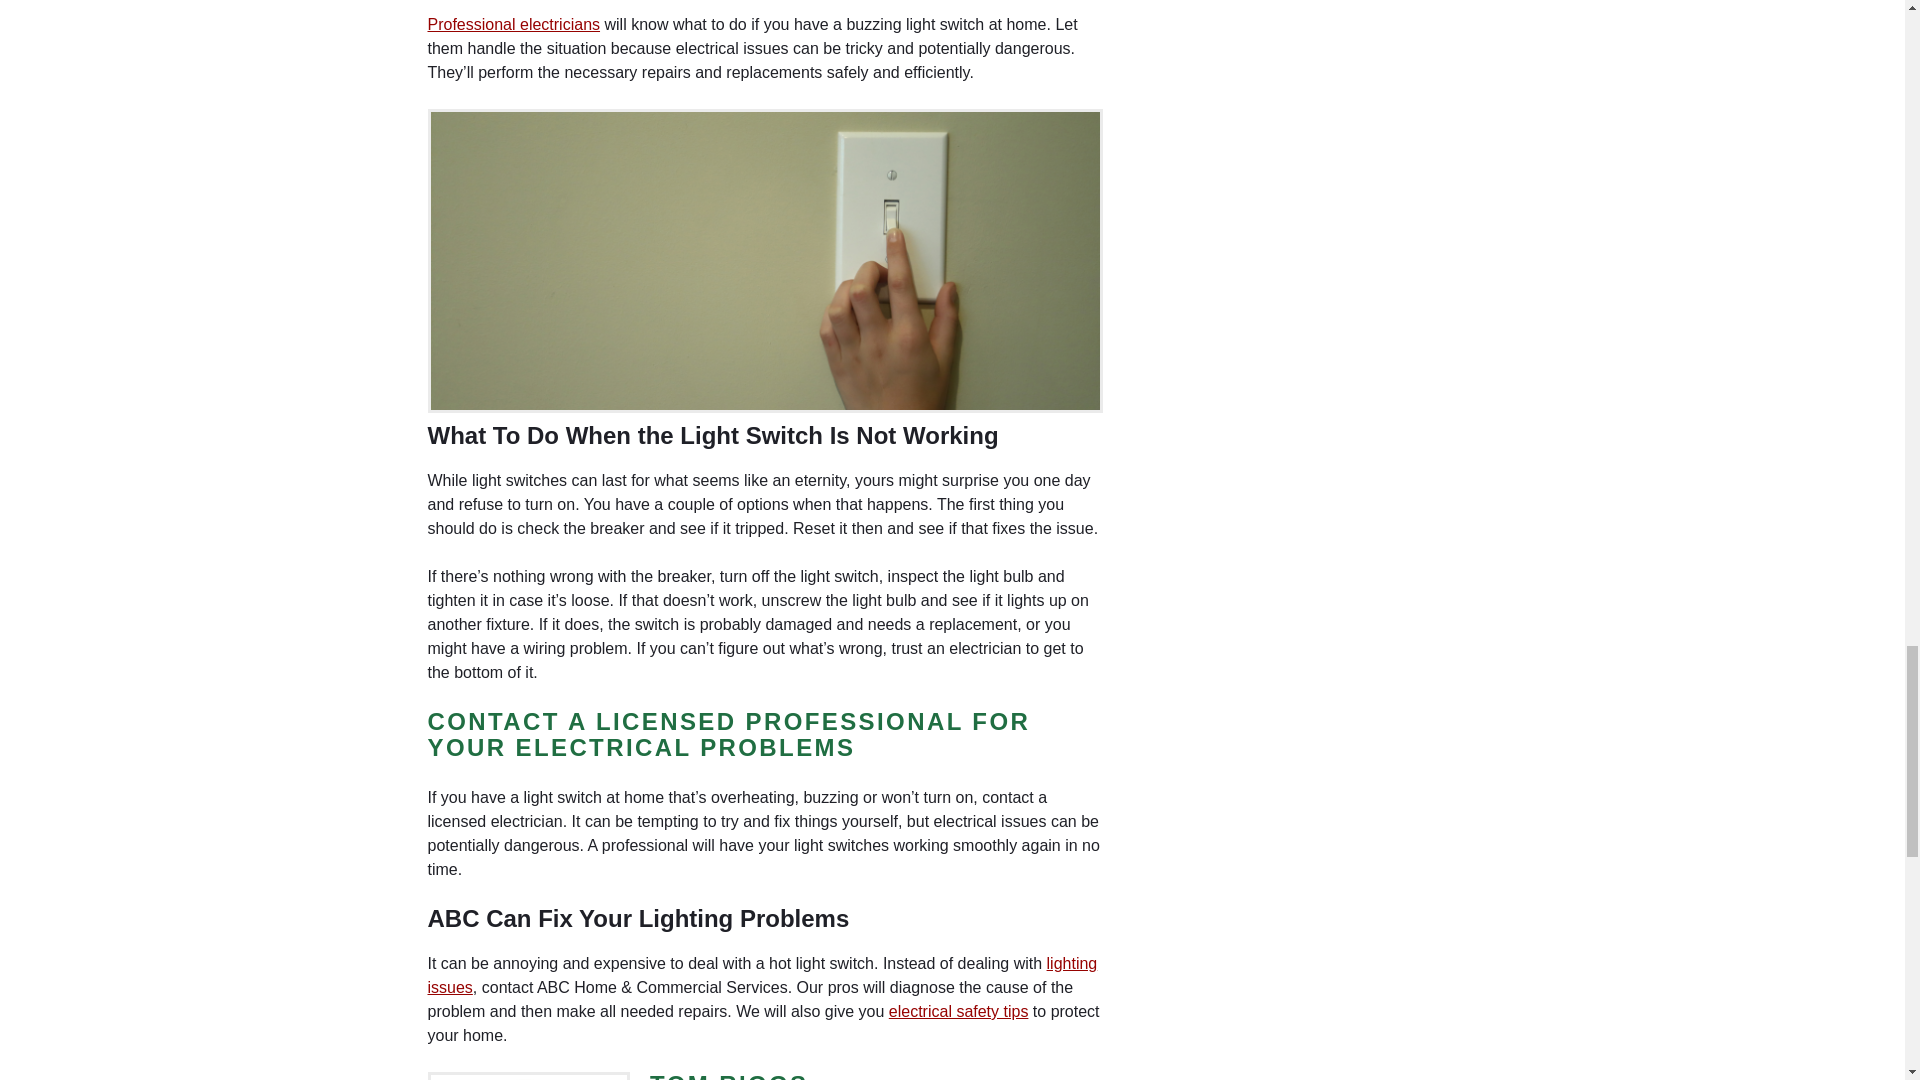 The image size is (1920, 1080). Describe the element at coordinates (958, 1011) in the screenshot. I see `electrical safety tips` at that location.